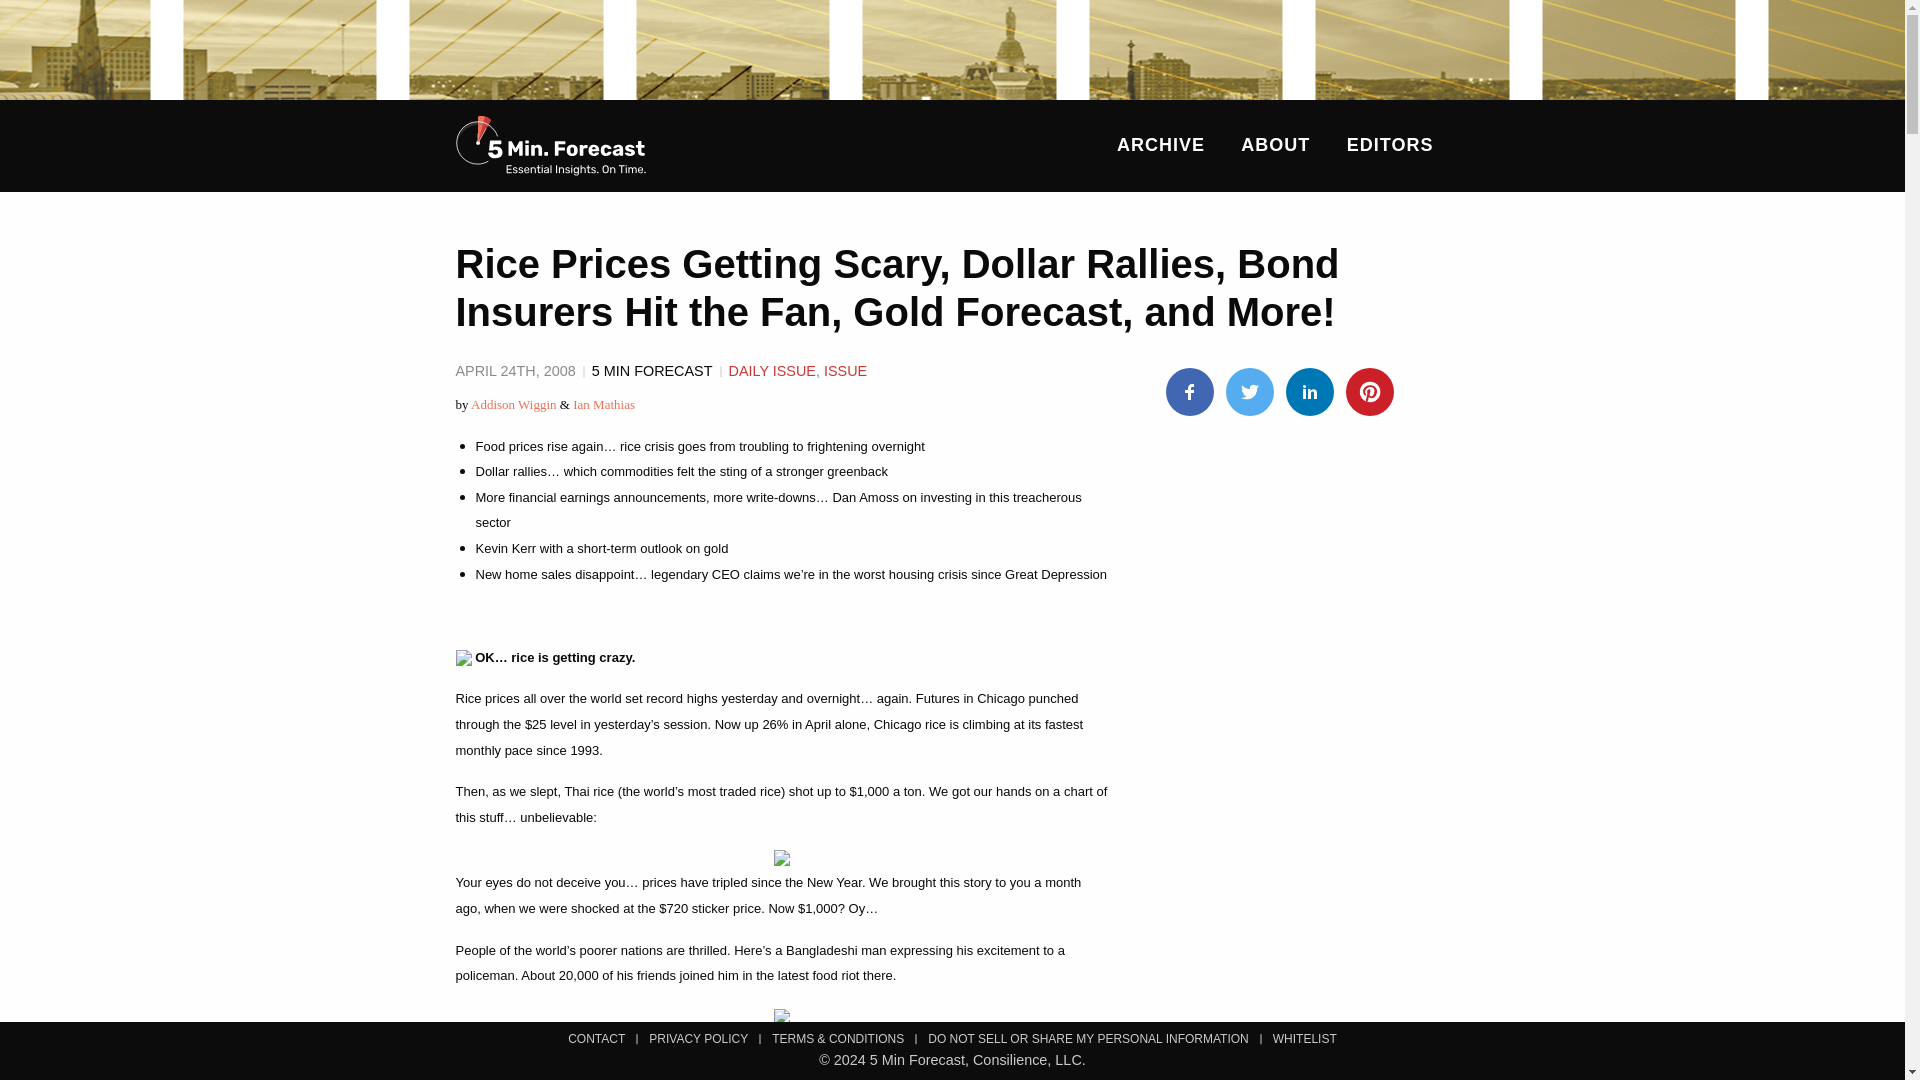 The width and height of the screenshot is (1920, 1080). Describe the element at coordinates (845, 370) in the screenshot. I see `ISSUE` at that location.